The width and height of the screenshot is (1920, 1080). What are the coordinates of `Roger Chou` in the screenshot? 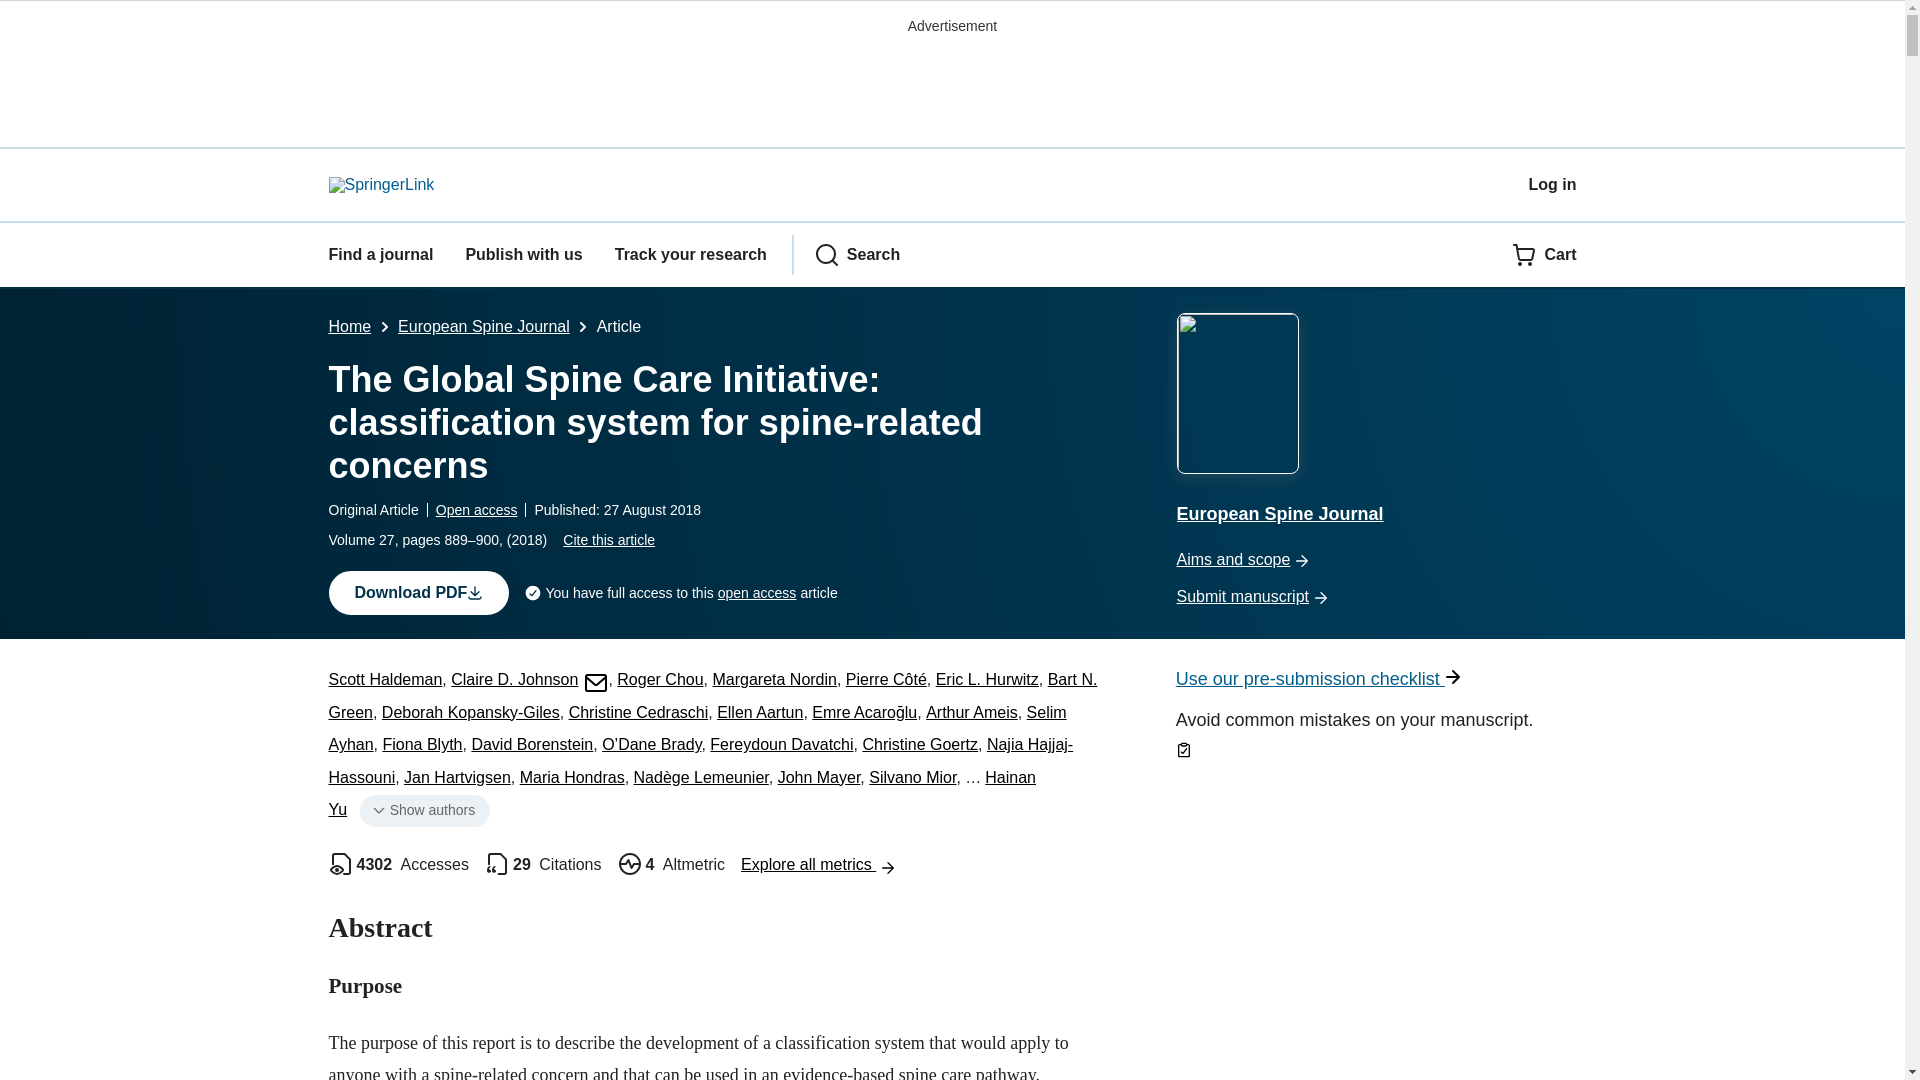 It's located at (659, 678).